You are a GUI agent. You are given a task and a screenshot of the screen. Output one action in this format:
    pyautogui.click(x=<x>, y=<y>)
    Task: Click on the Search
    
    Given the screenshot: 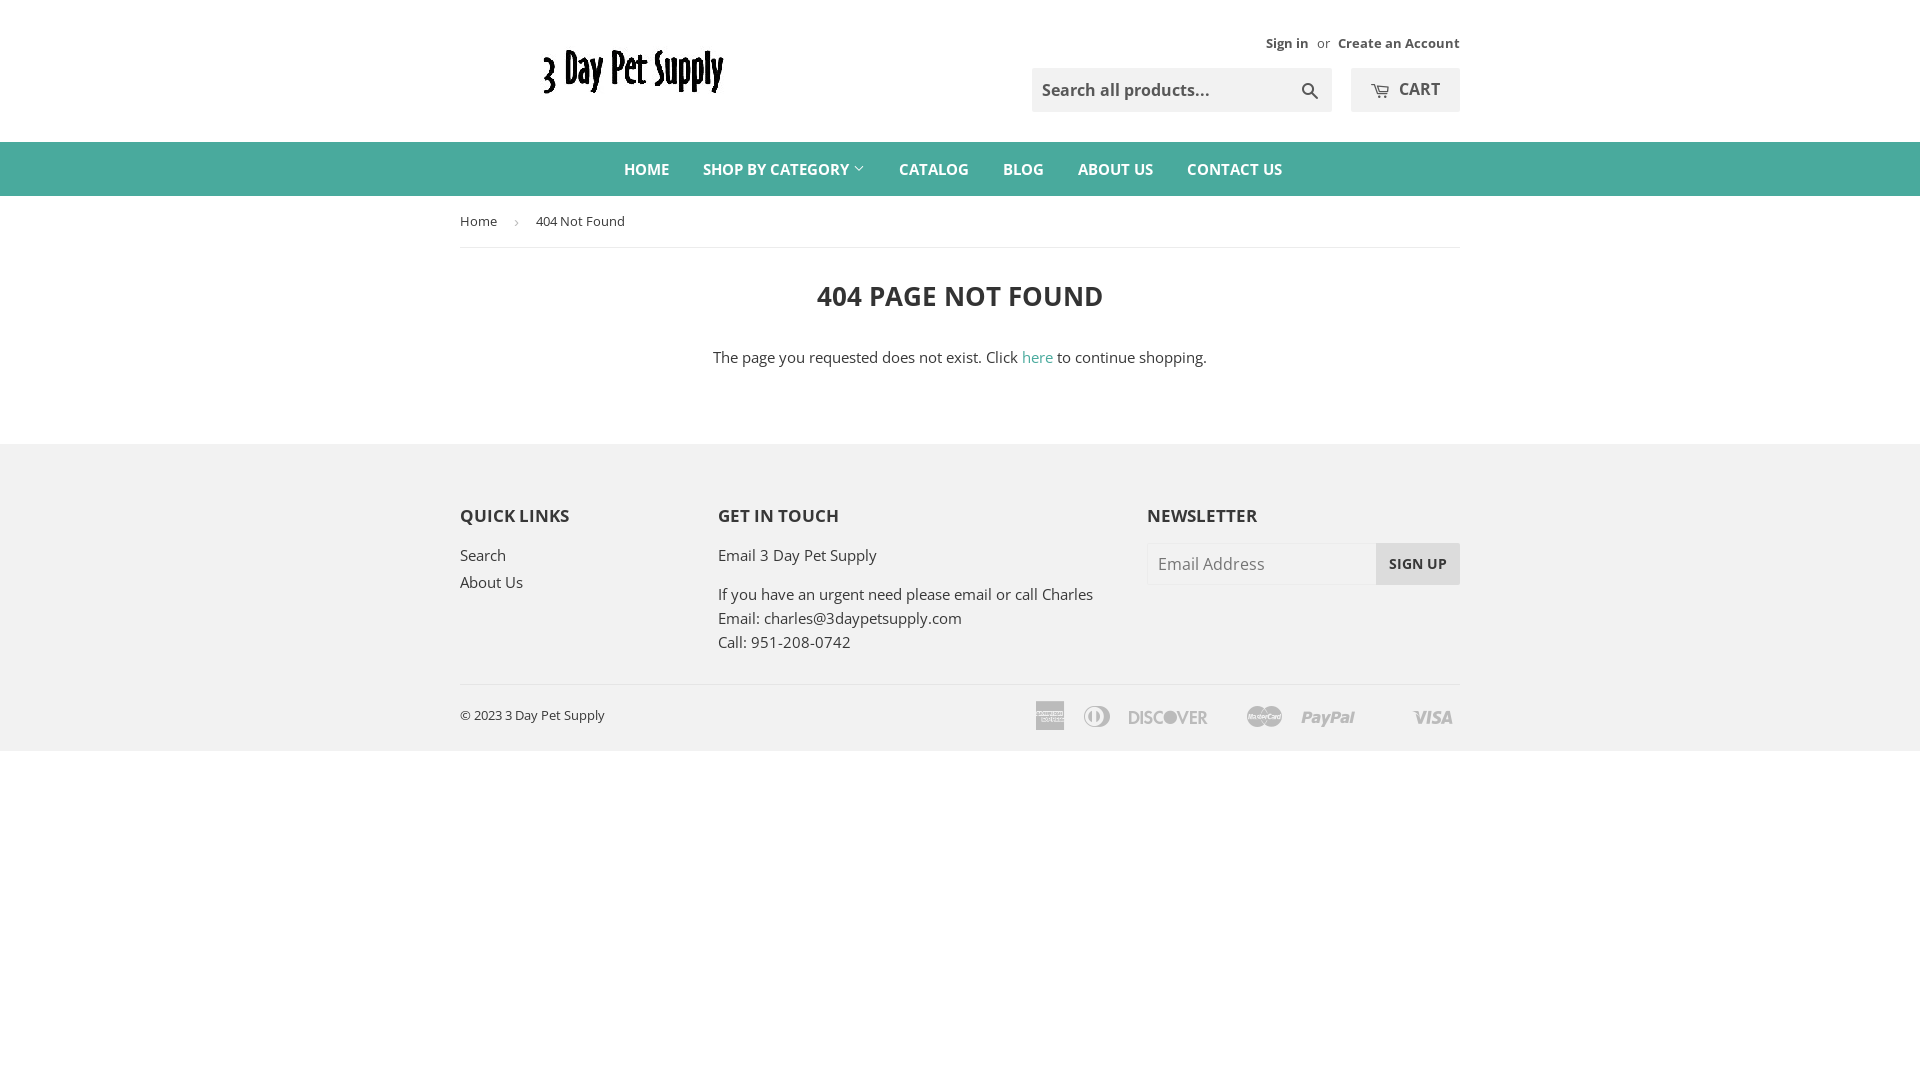 What is the action you would take?
    pyautogui.click(x=483, y=555)
    